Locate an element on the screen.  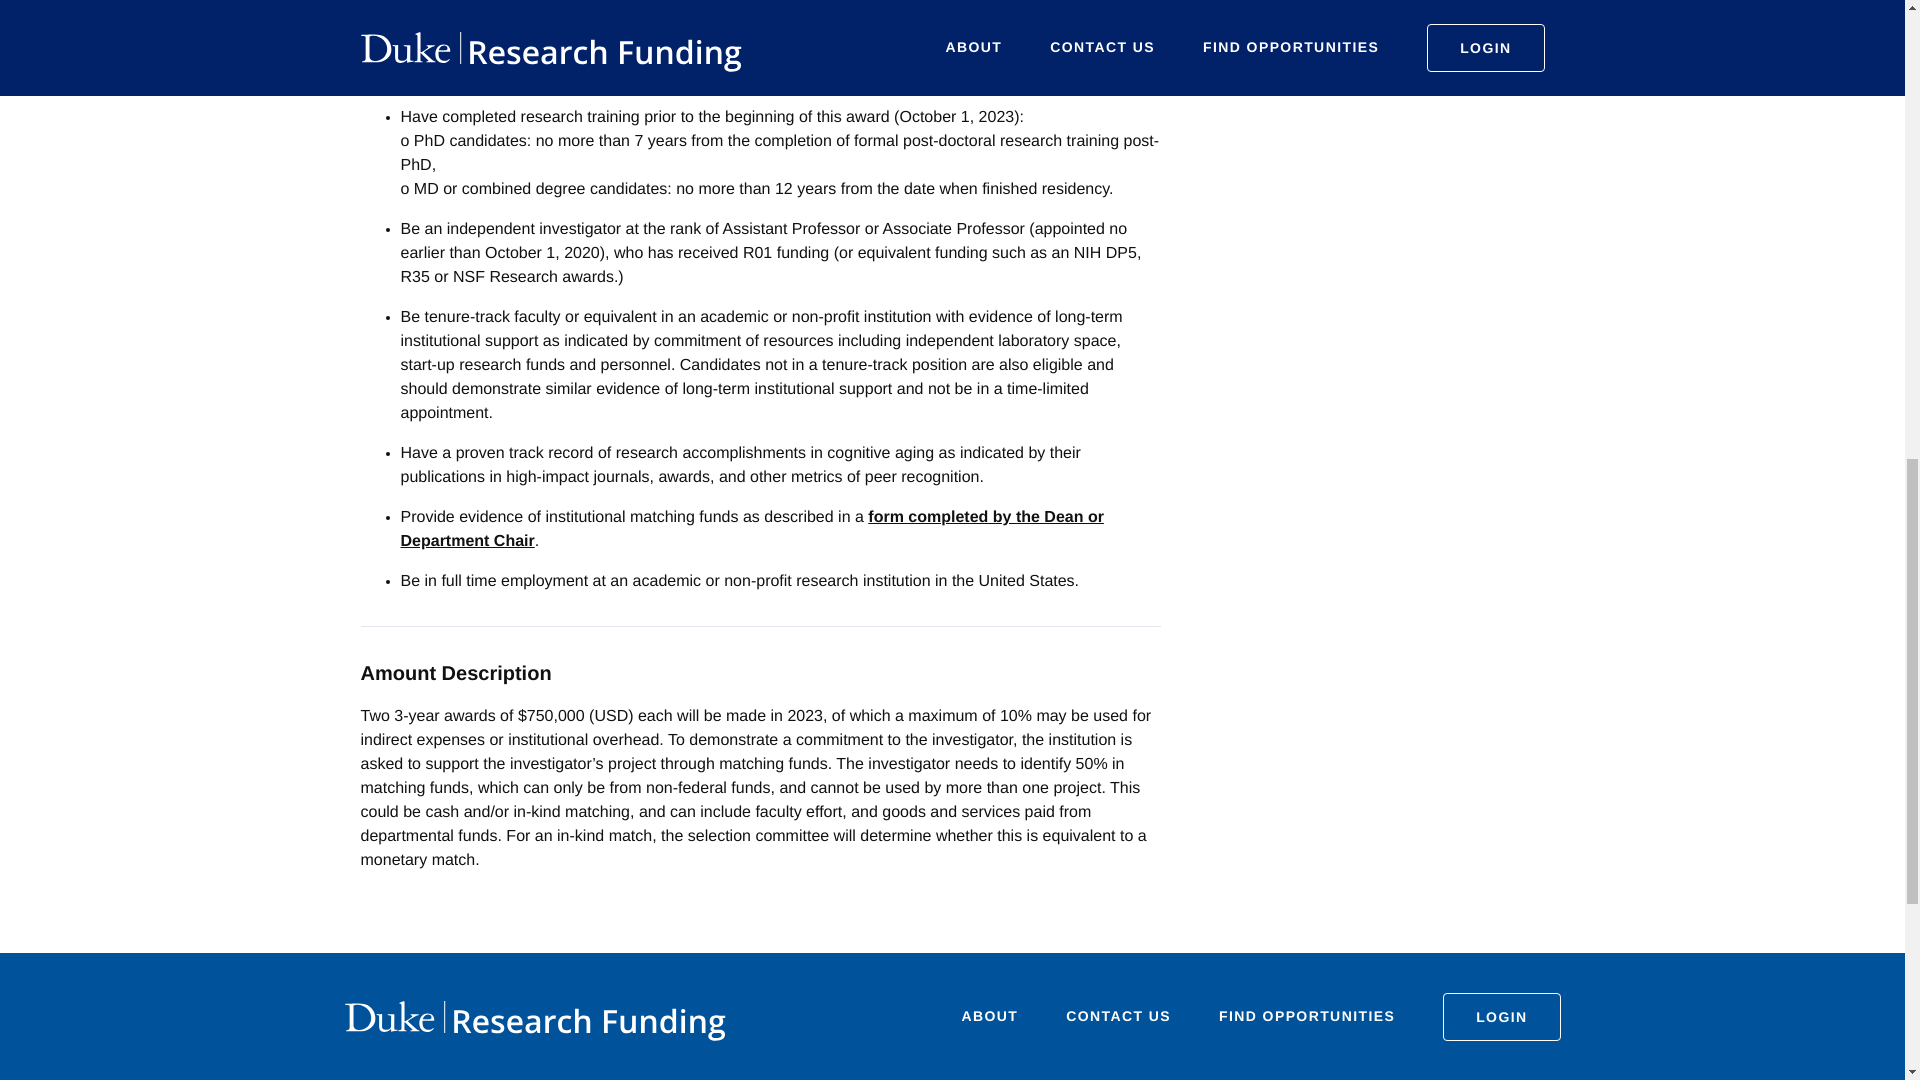
form completed by the Dean or Department Chair is located at coordinates (750, 528).